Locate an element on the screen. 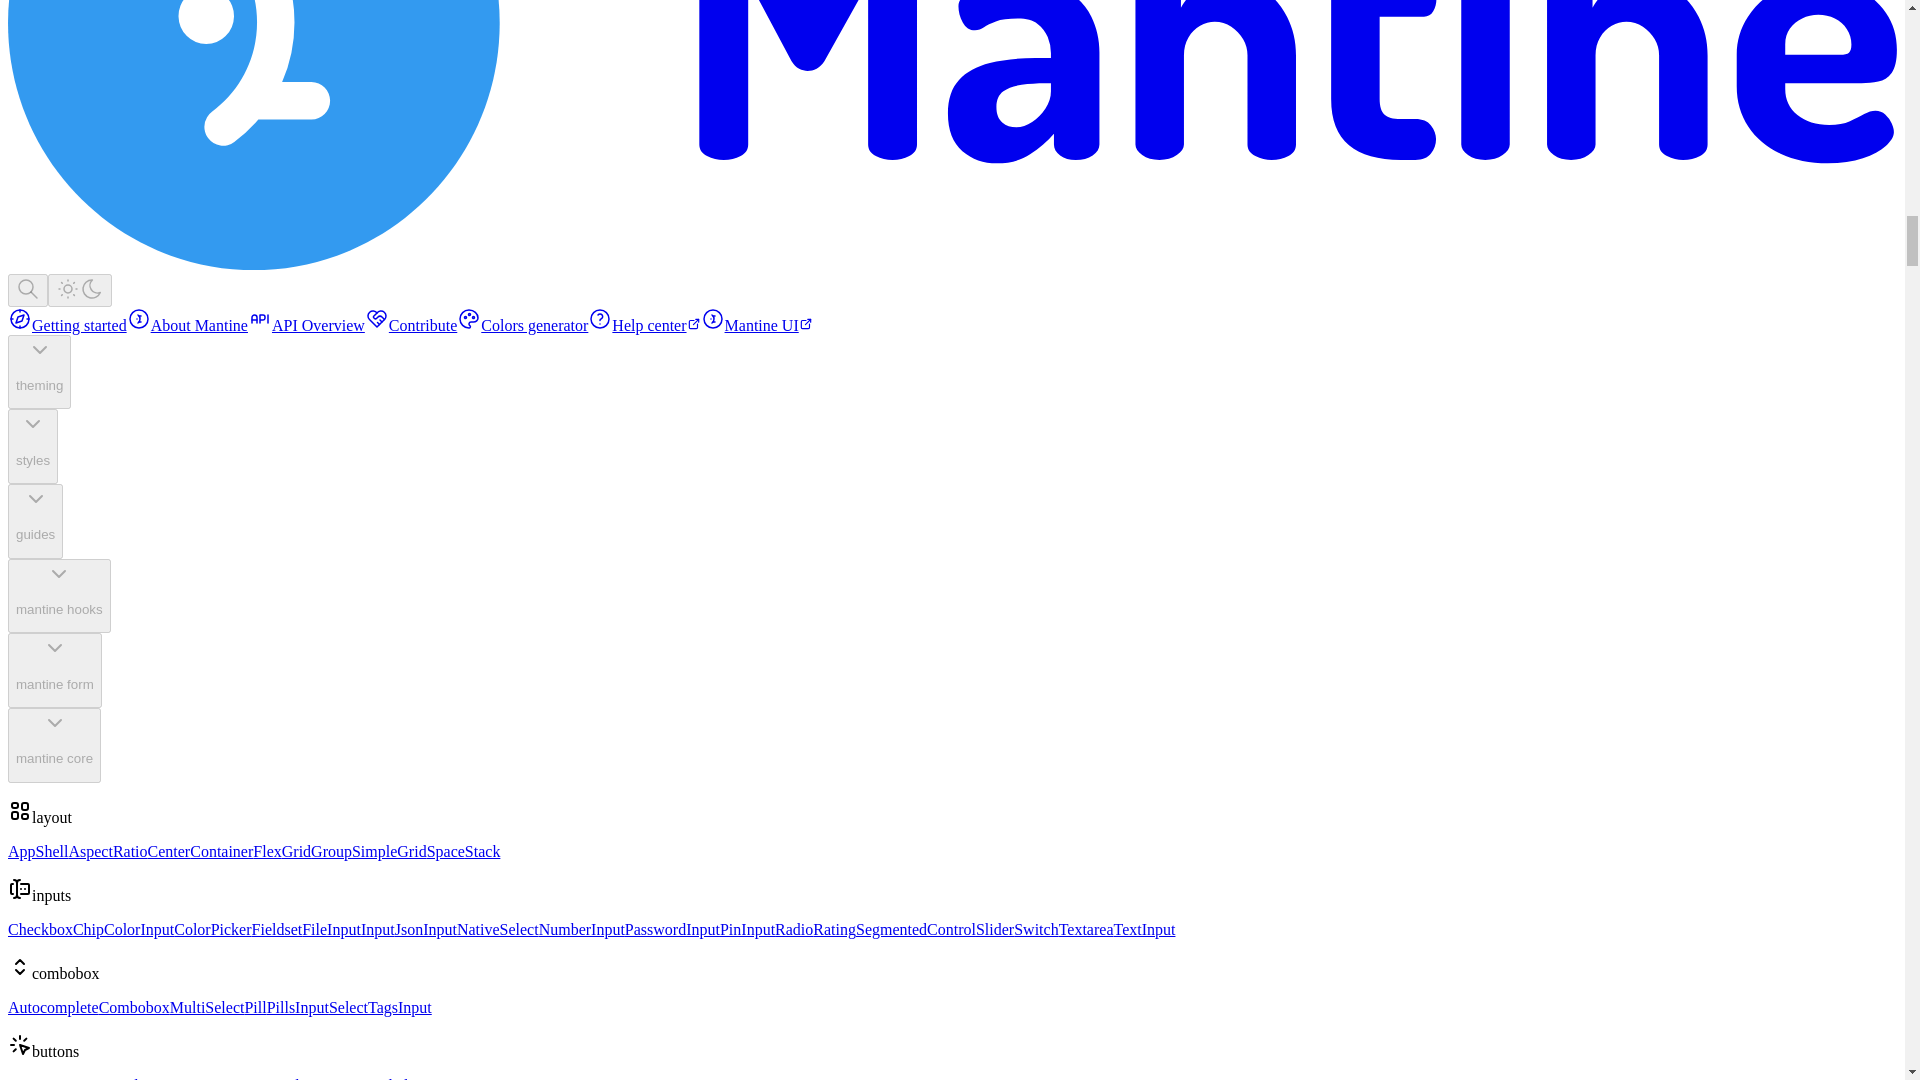  Flex is located at coordinates (266, 851).